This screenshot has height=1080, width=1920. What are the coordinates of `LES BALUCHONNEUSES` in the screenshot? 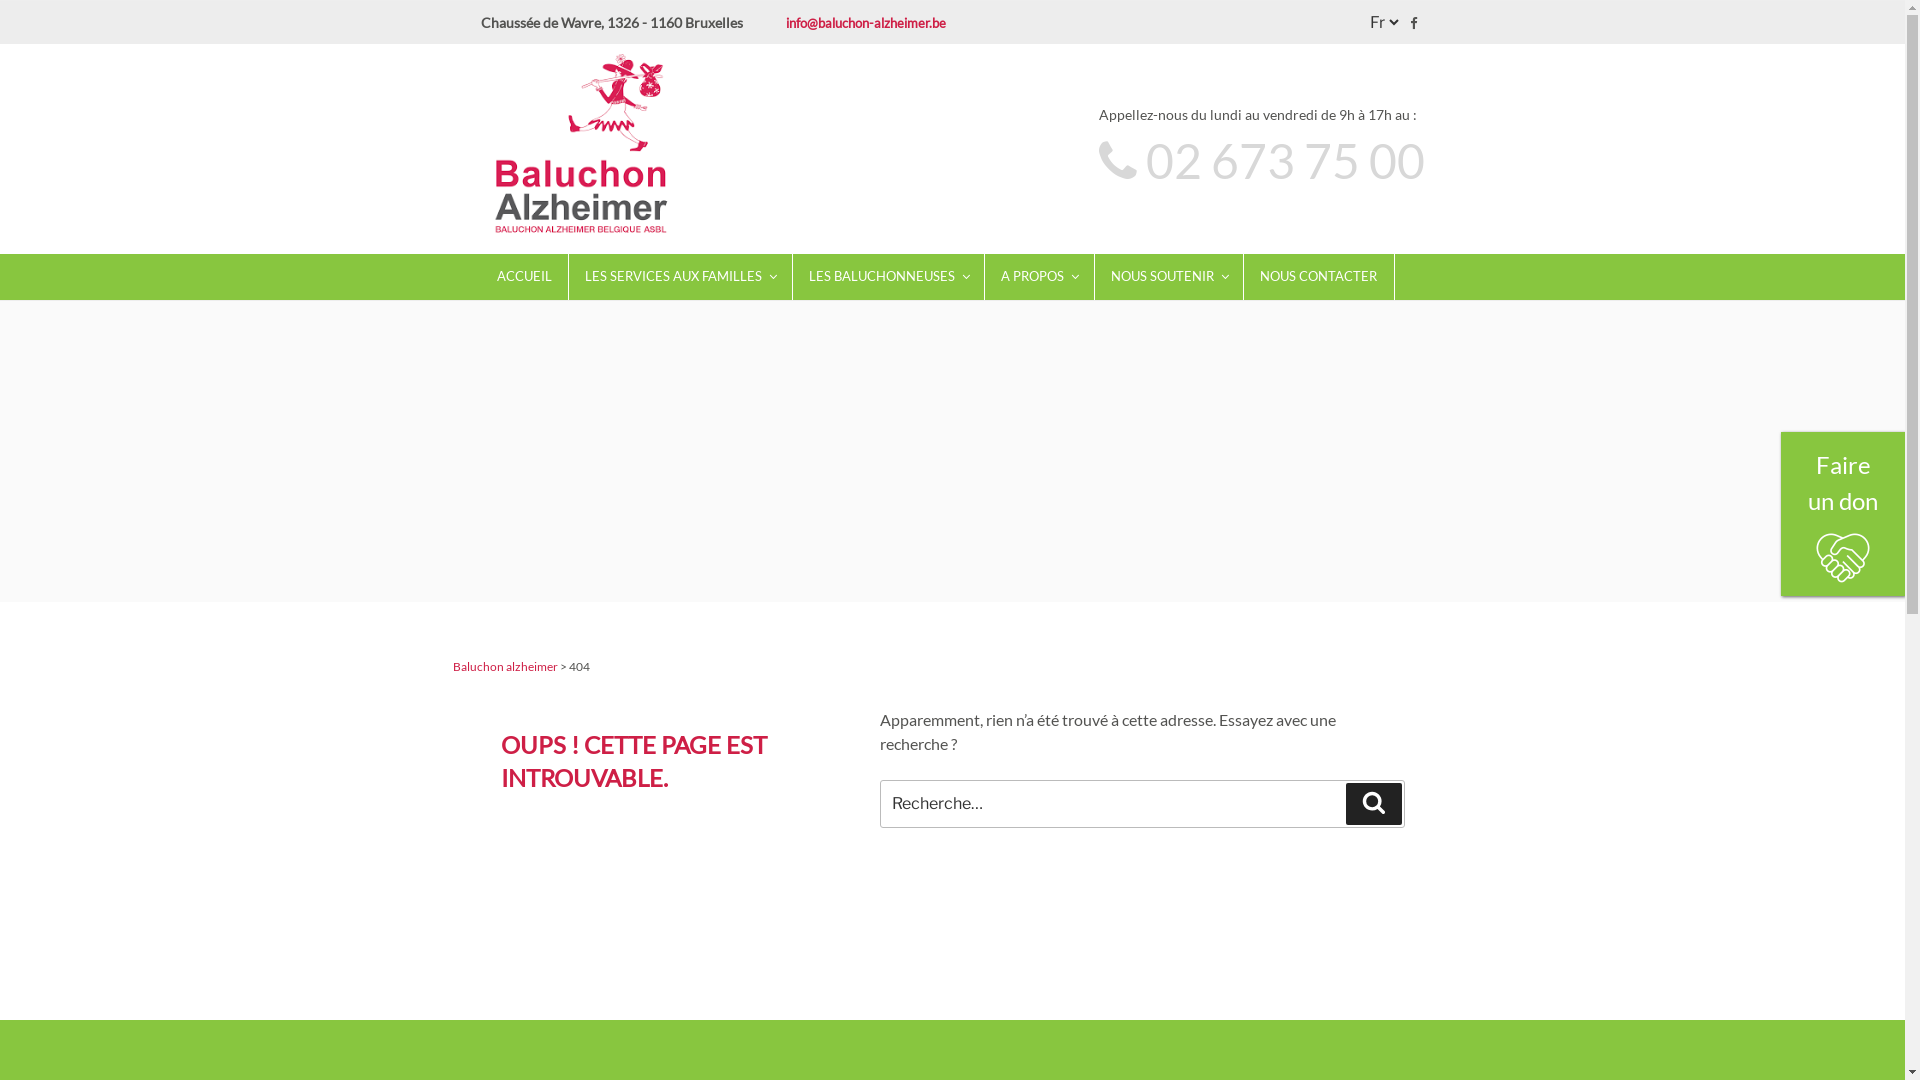 It's located at (888, 277).